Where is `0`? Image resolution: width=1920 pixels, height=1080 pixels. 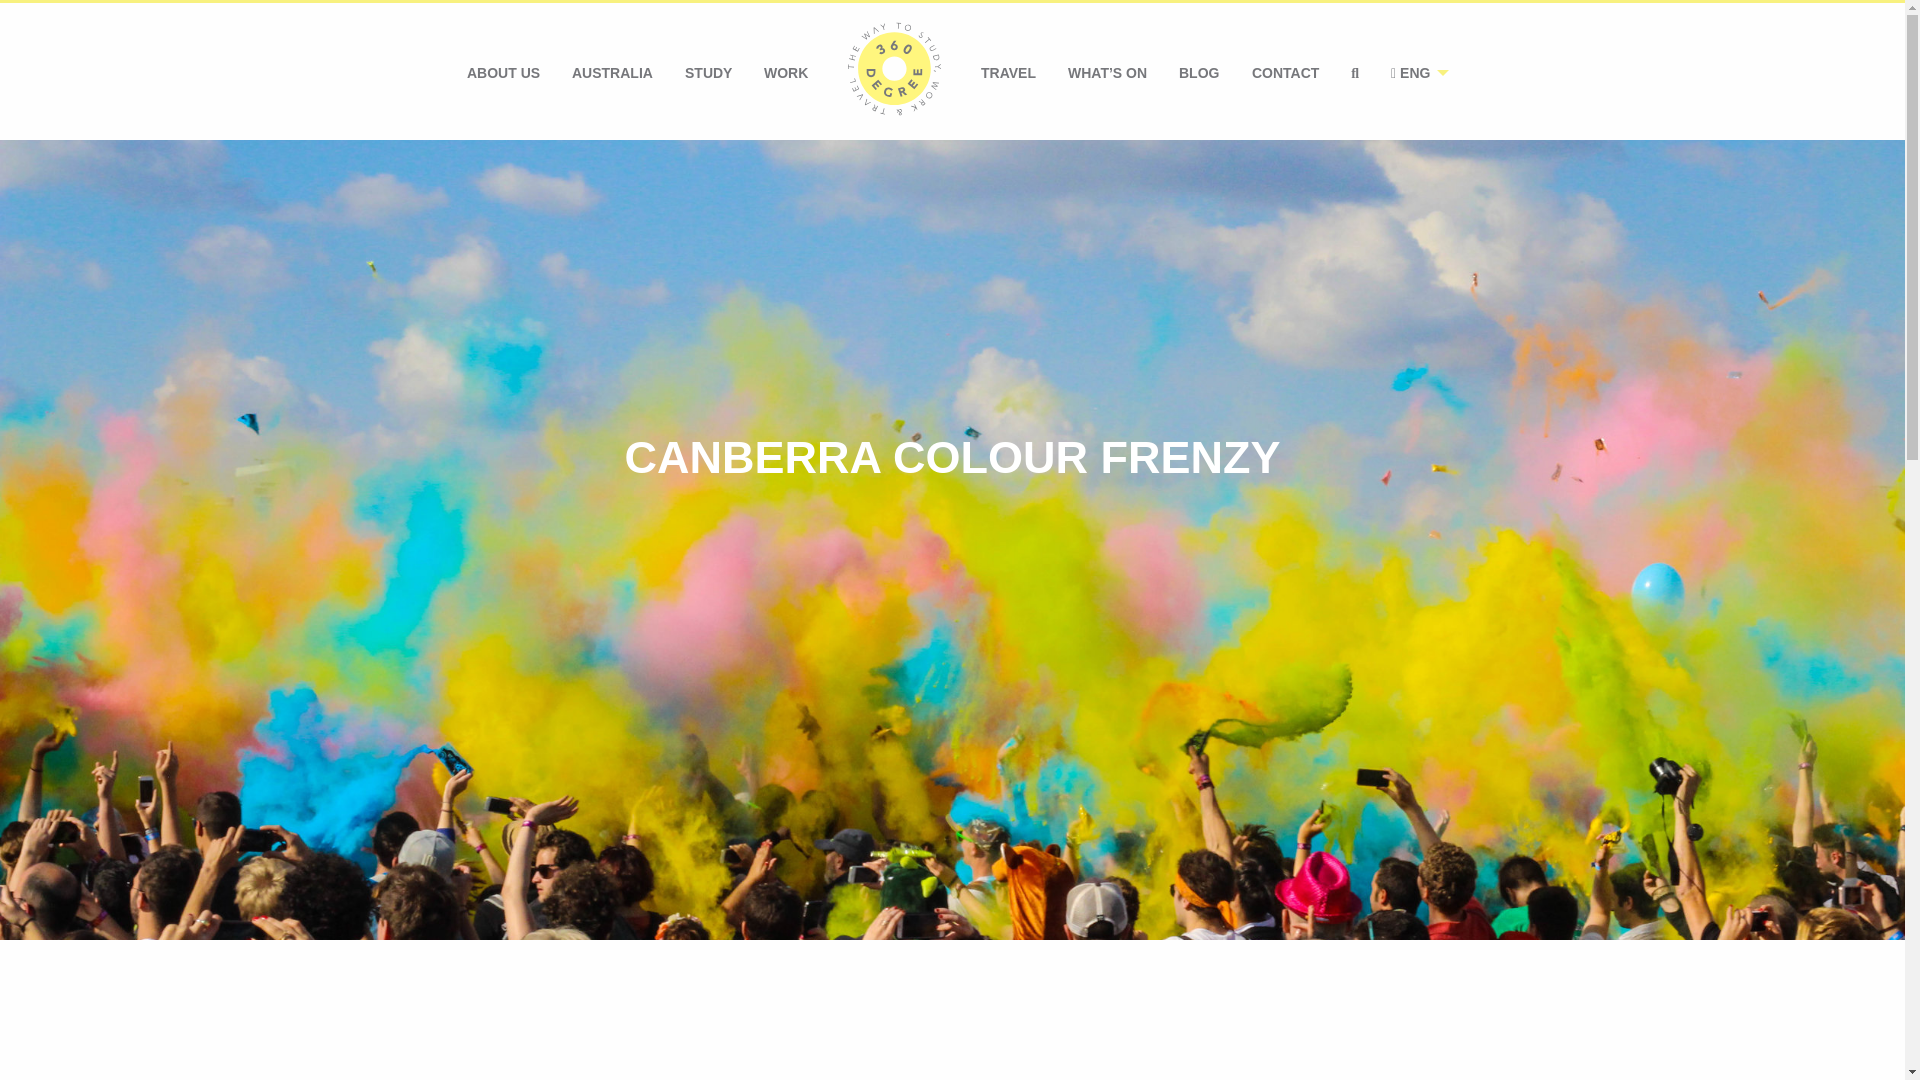
0 is located at coordinates (894, 72).